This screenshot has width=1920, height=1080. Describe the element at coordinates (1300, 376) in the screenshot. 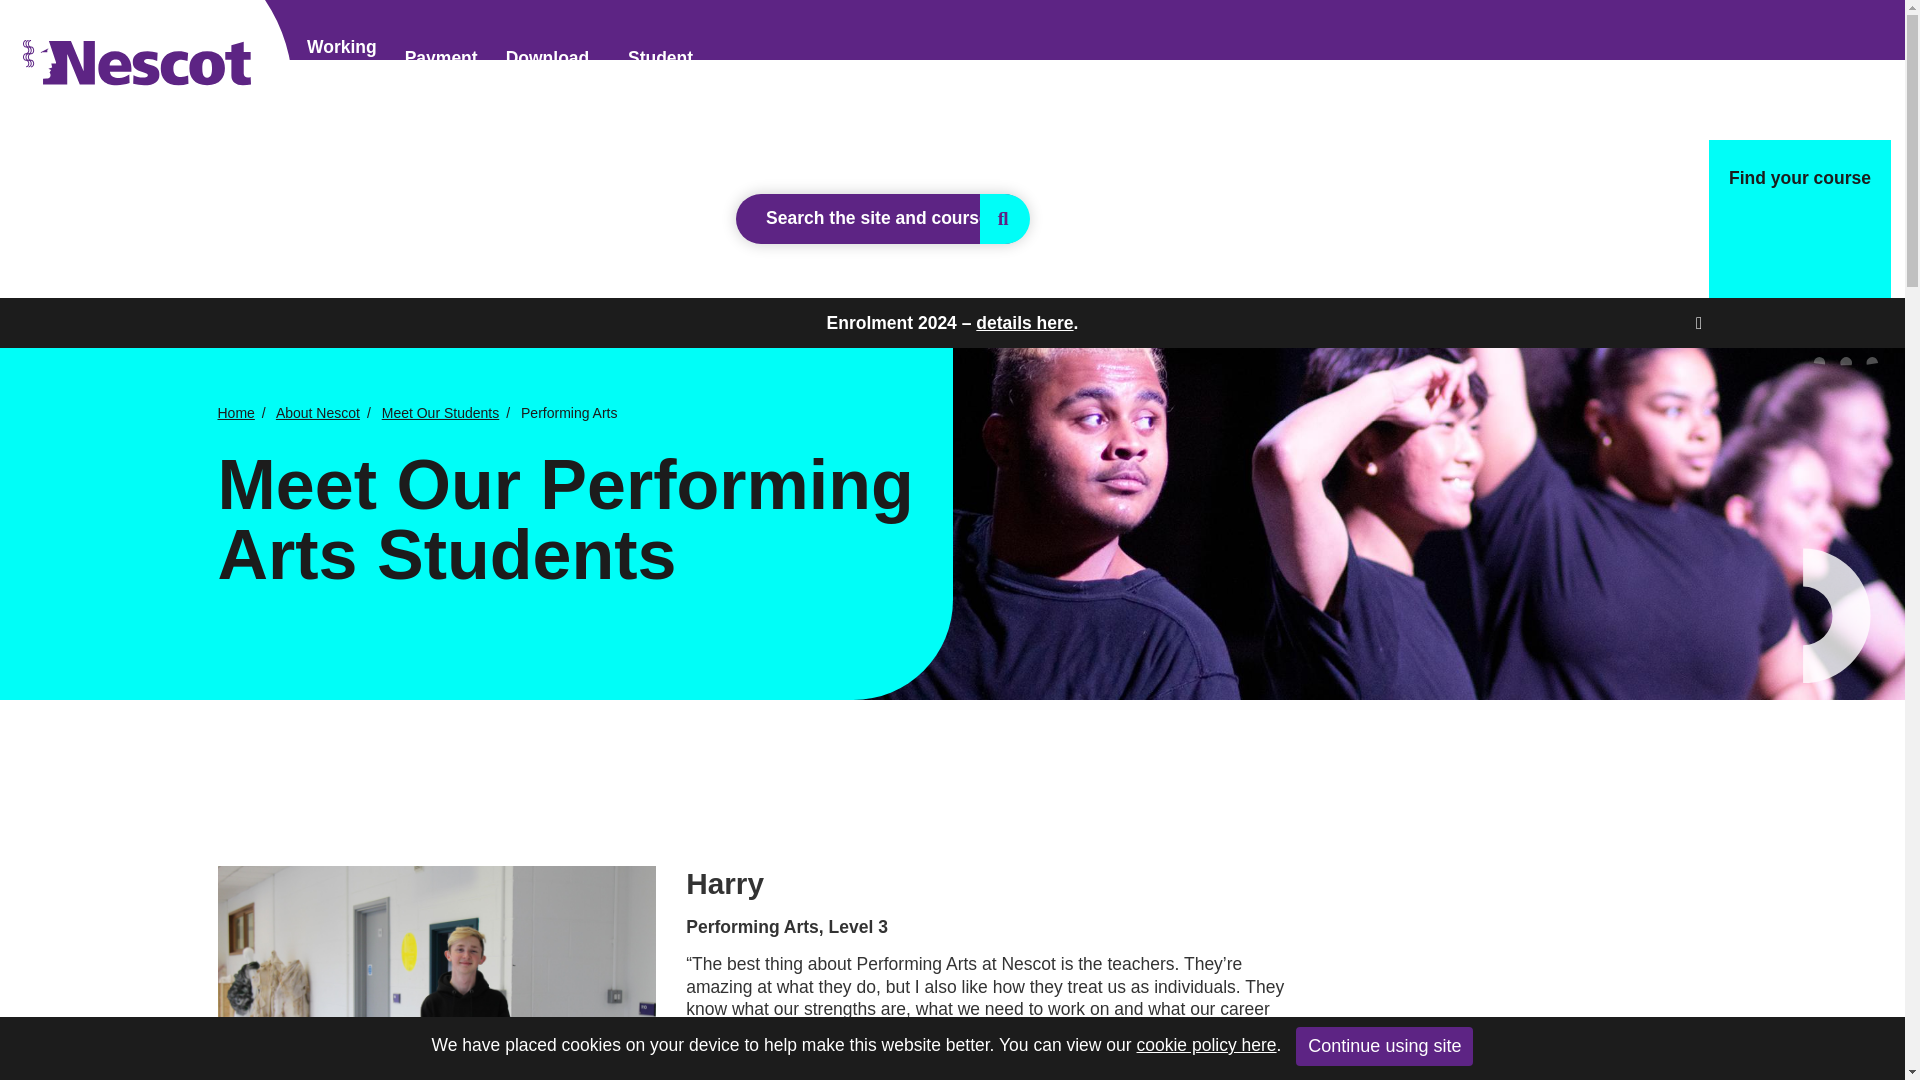

I see `Discover Nescot` at that location.